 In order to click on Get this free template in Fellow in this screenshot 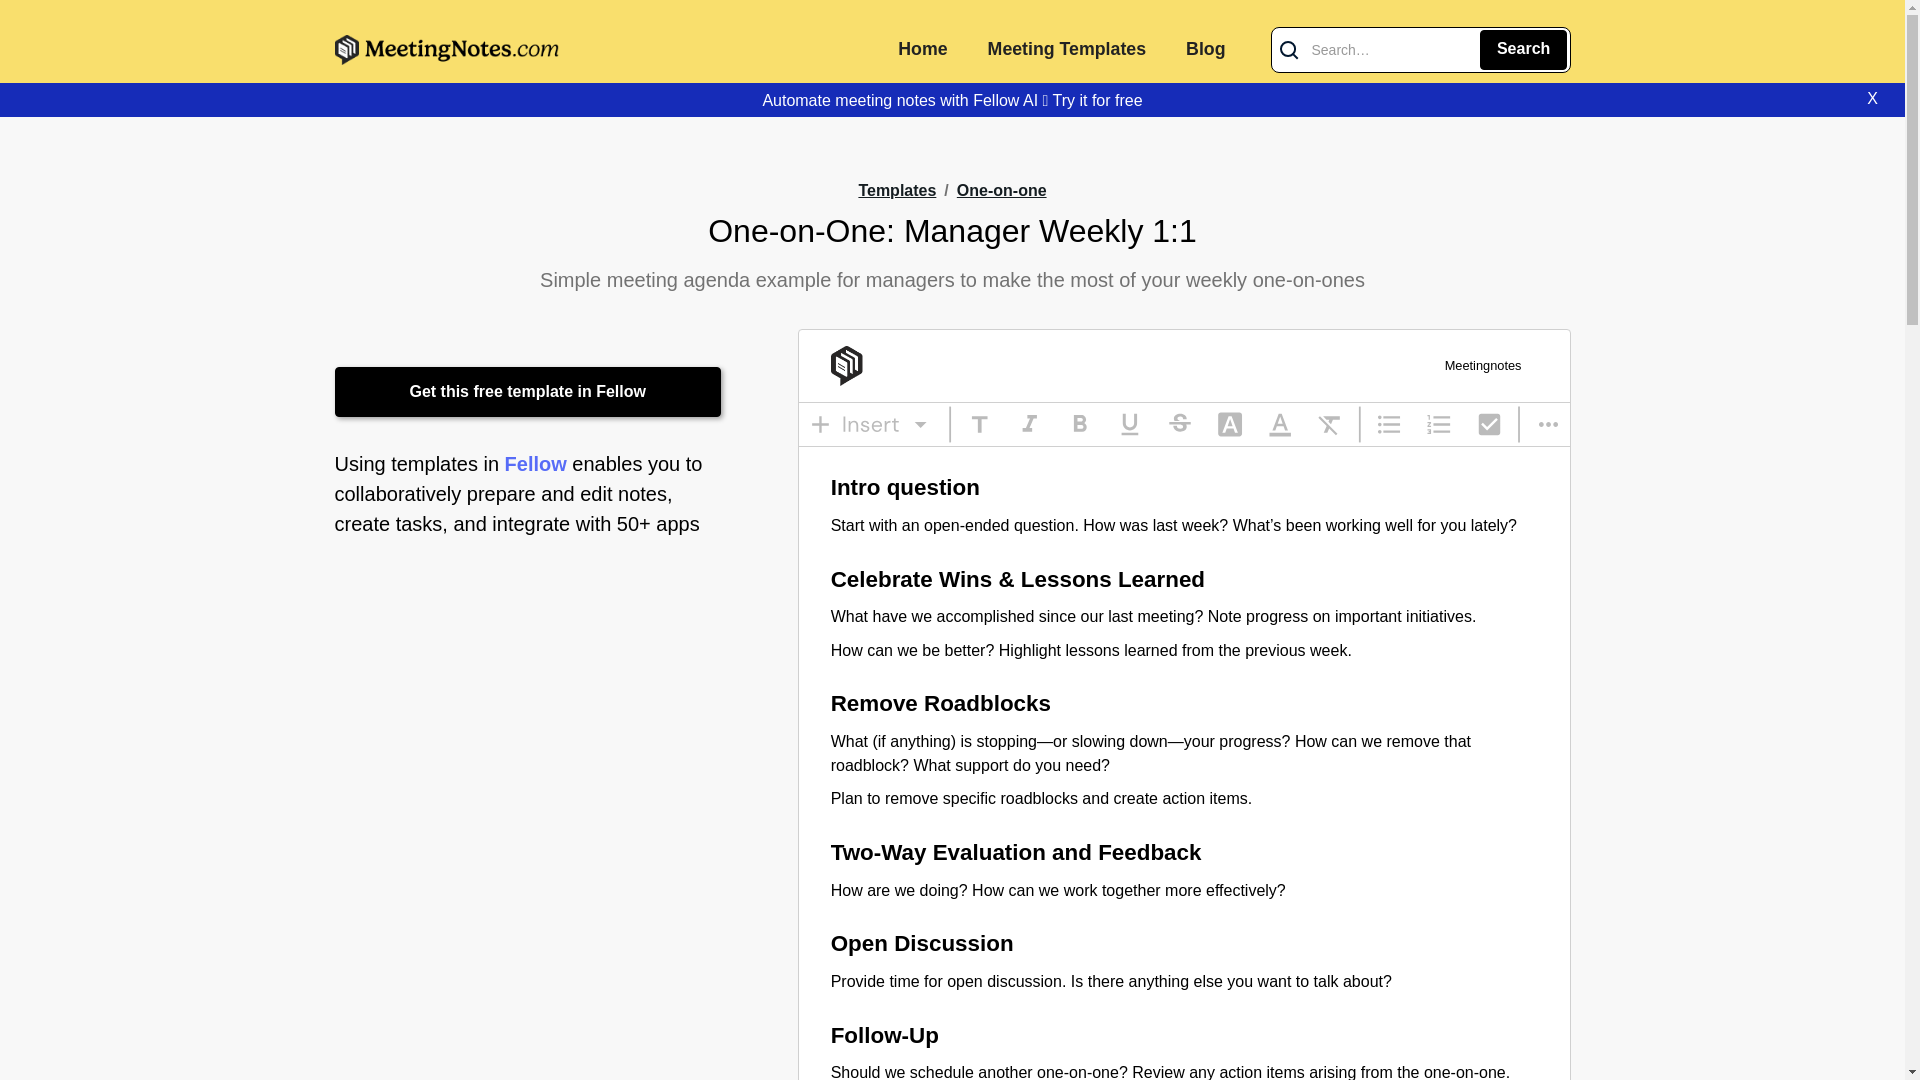, I will do `click(527, 392)`.